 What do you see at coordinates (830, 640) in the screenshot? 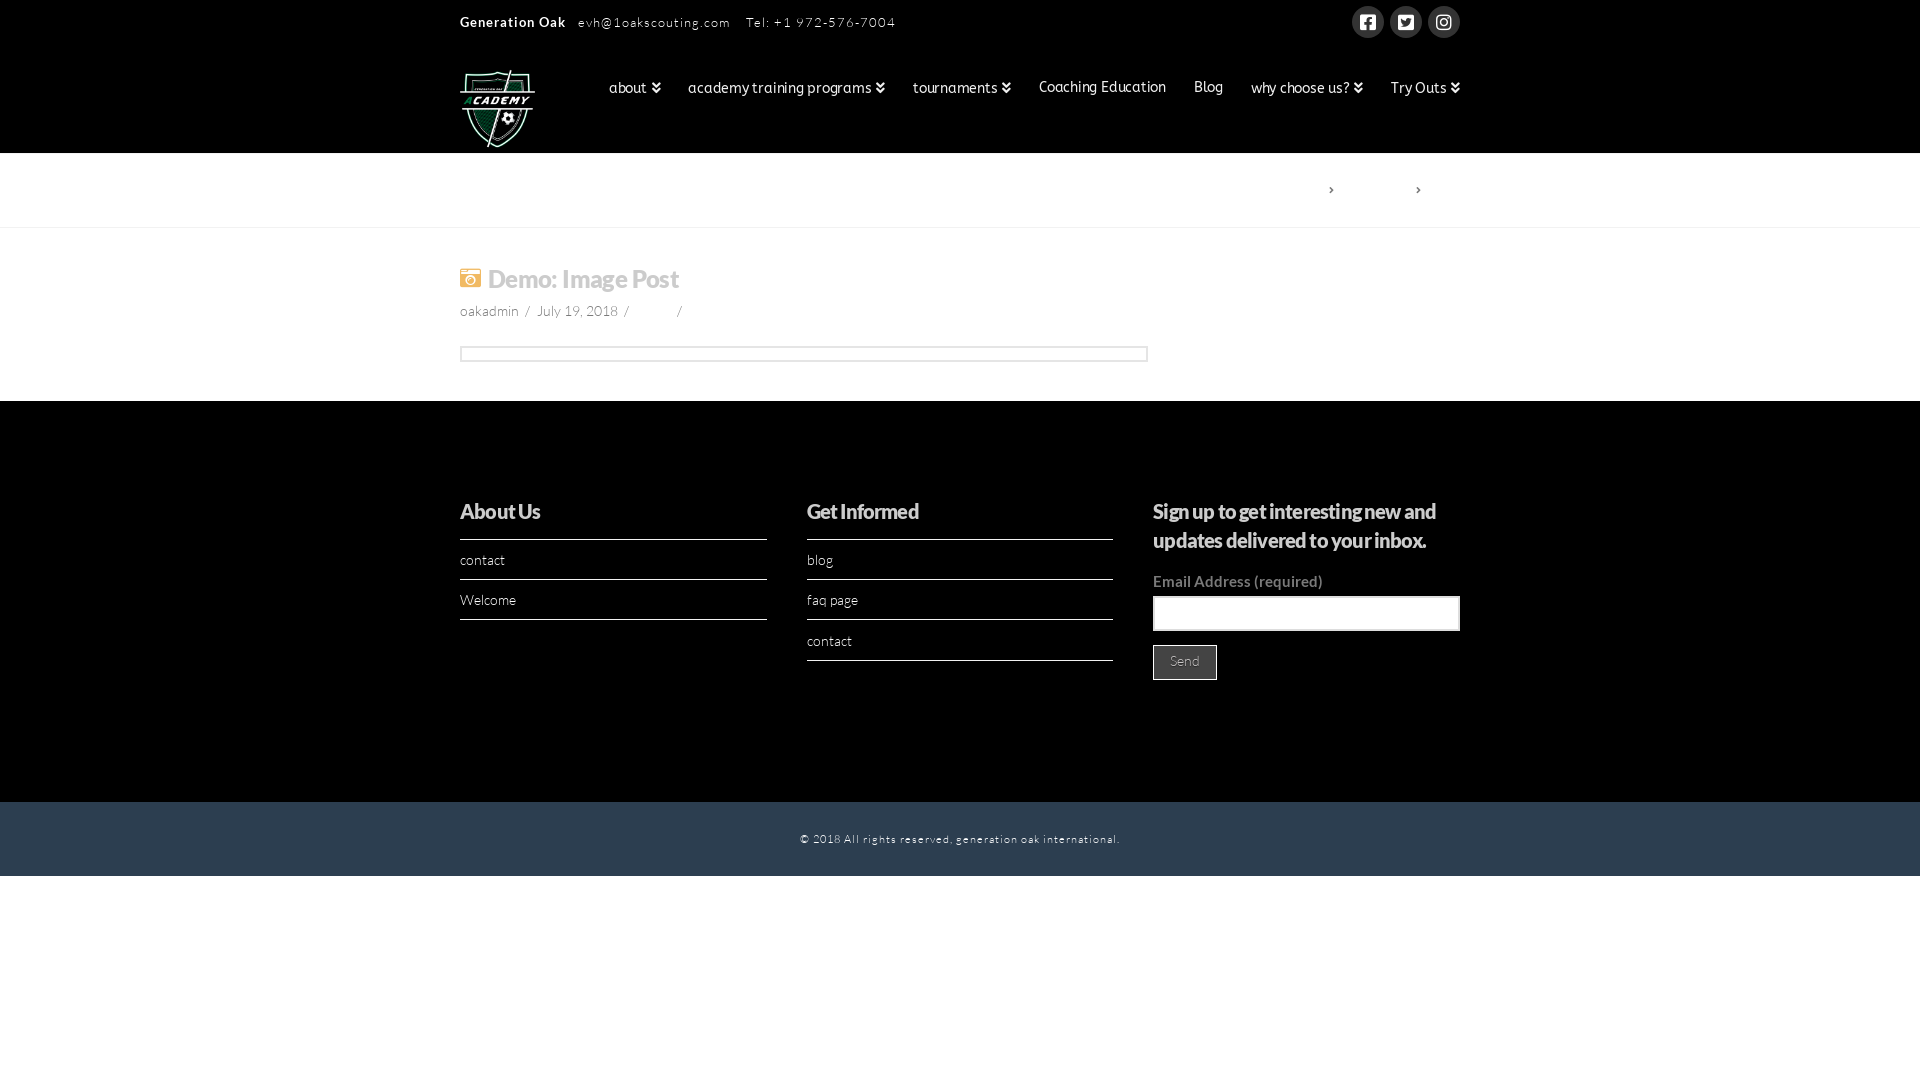
I see `contact` at bounding box center [830, 640].